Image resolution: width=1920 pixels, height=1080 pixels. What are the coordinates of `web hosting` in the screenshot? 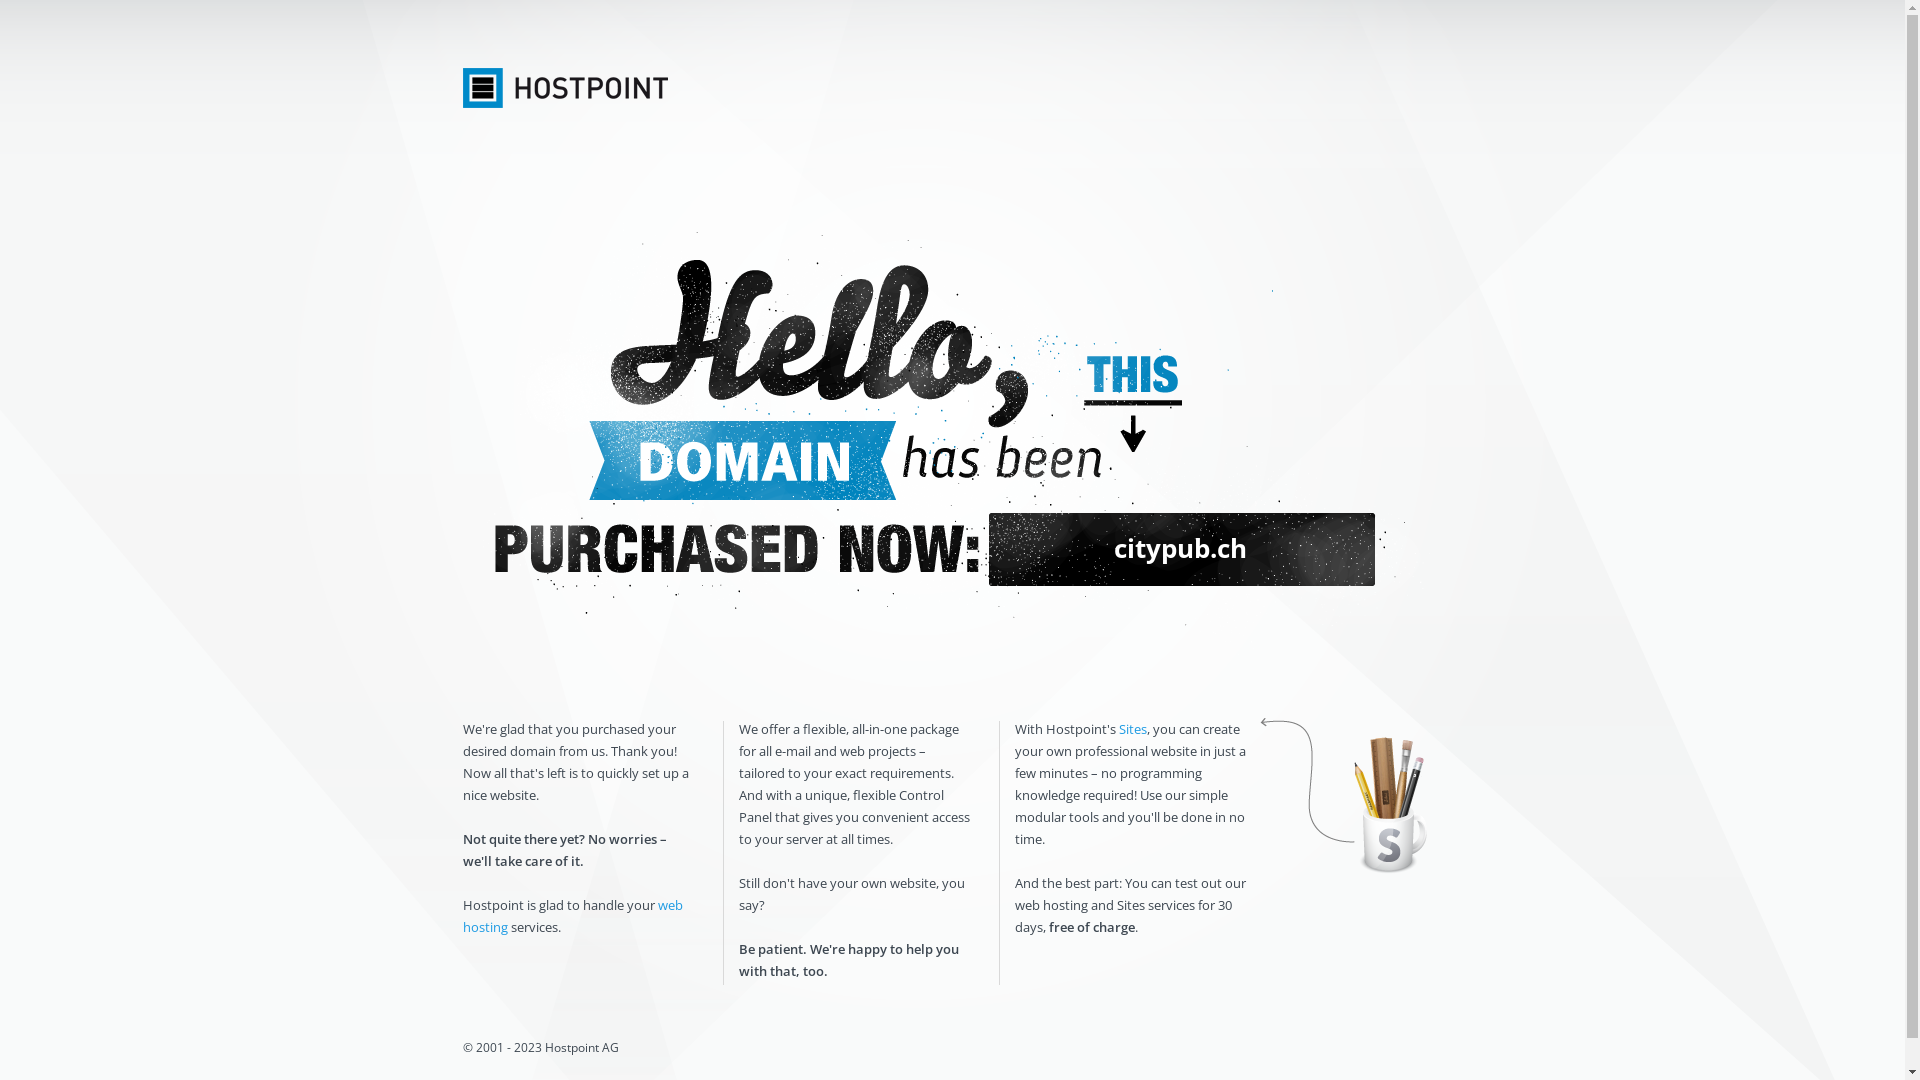 It's located at (572, 916).